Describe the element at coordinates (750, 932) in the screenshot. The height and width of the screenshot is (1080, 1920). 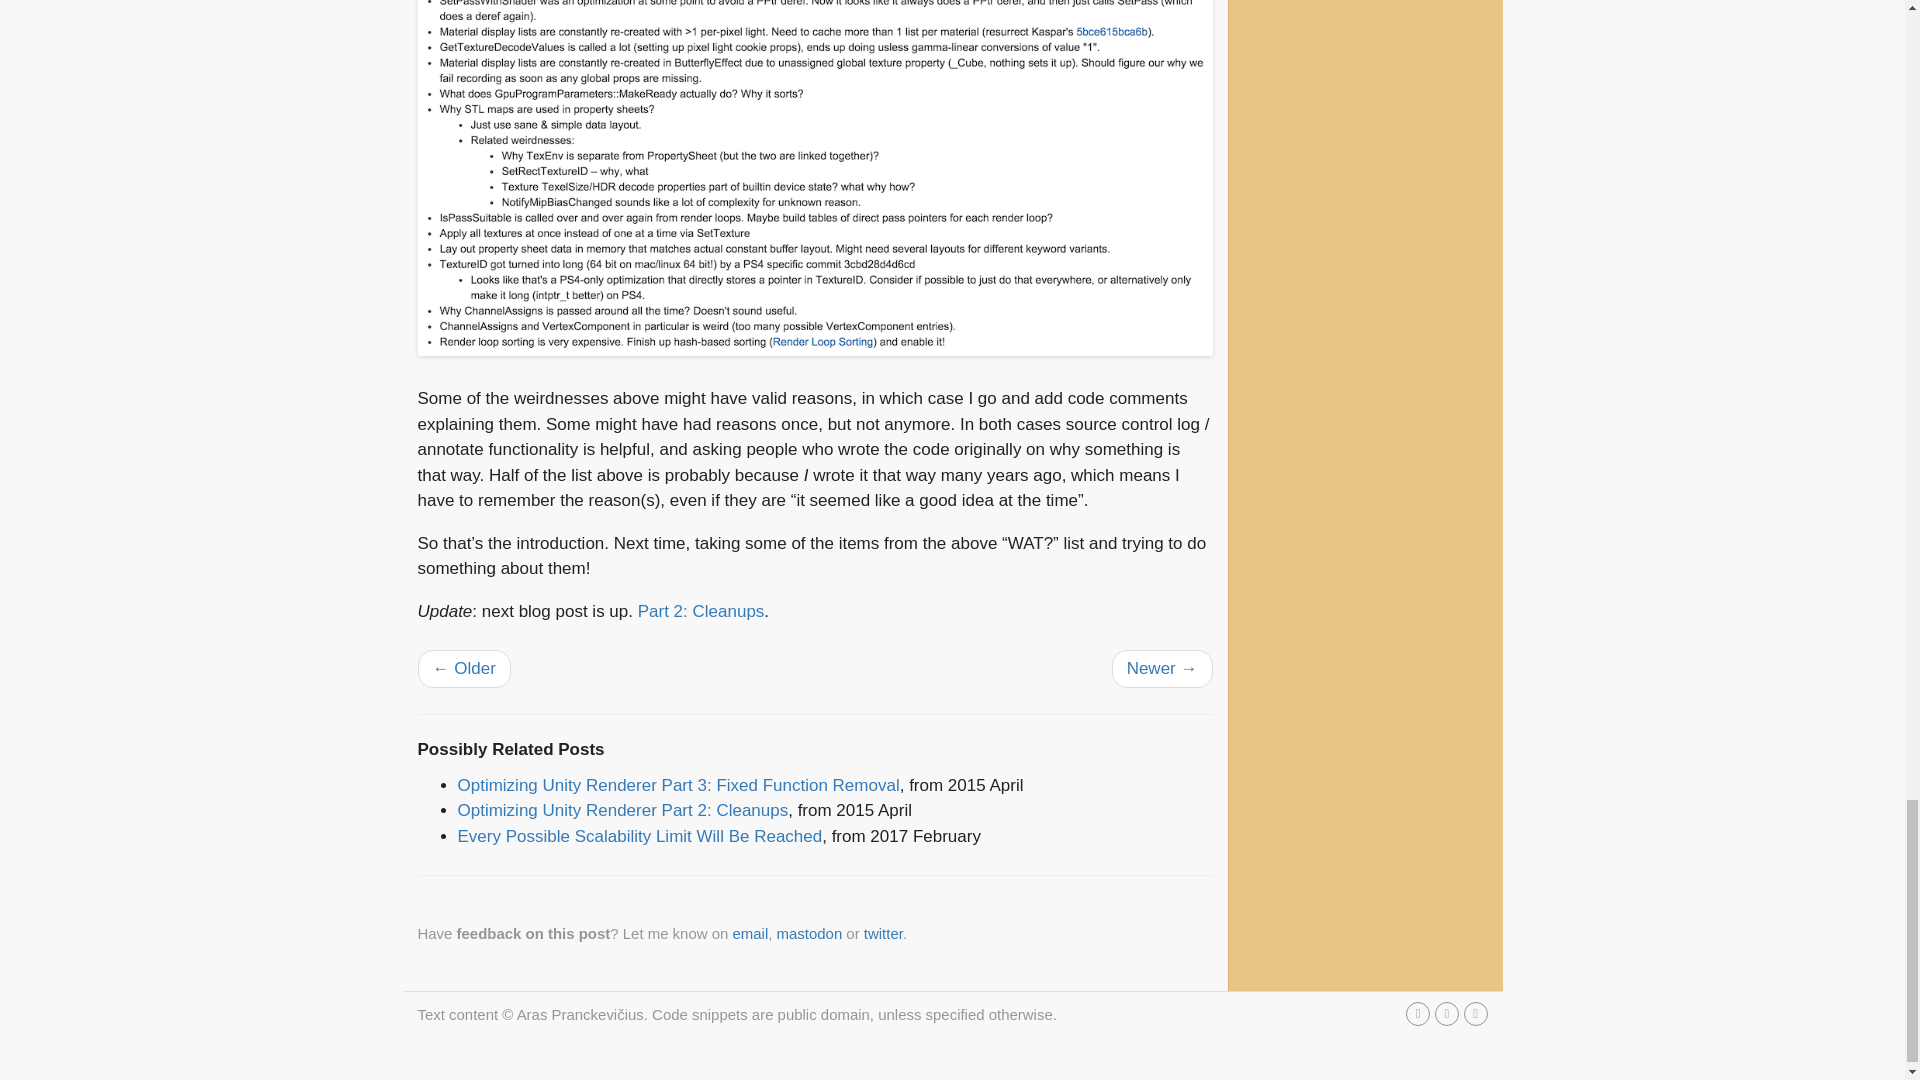
I see `email` at that location.